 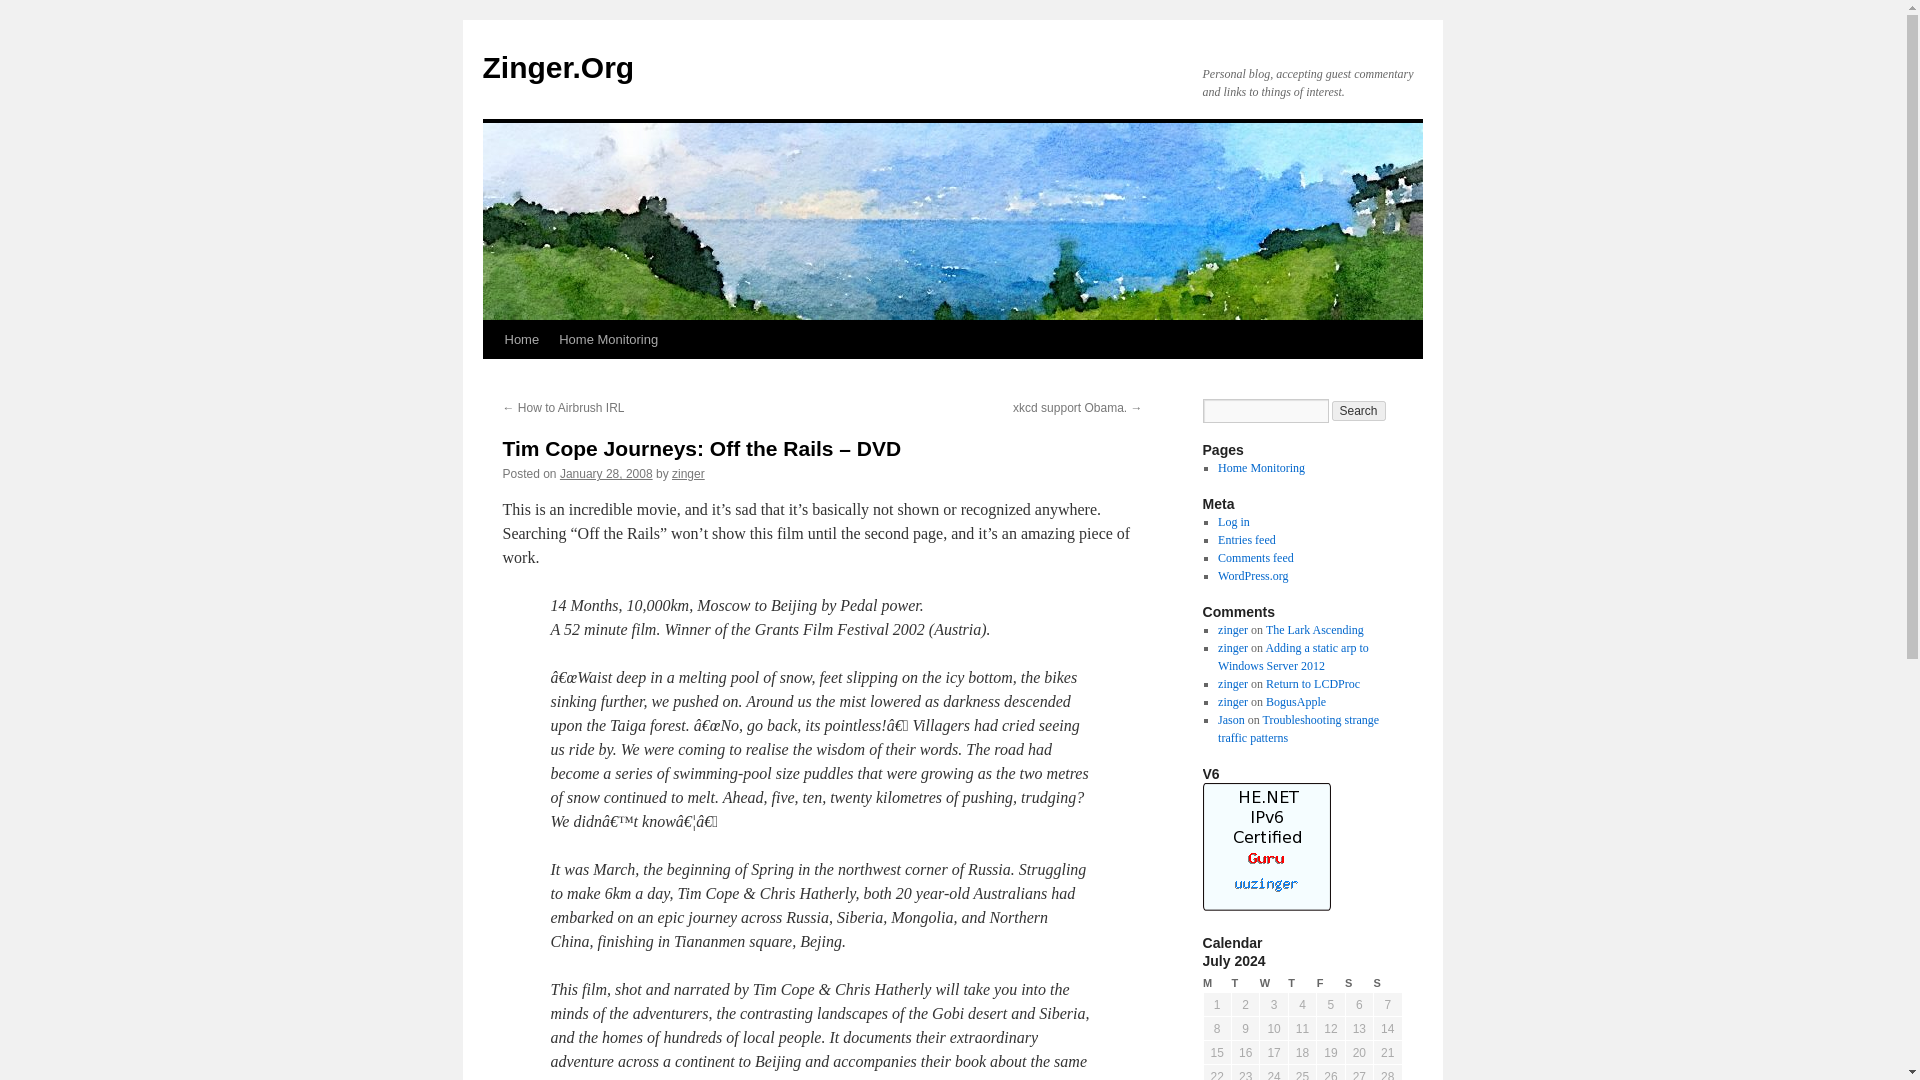 What do you see at coordinates (688, 473) in the screenshot?
I see `zinger` at bounding box center [688, 473].